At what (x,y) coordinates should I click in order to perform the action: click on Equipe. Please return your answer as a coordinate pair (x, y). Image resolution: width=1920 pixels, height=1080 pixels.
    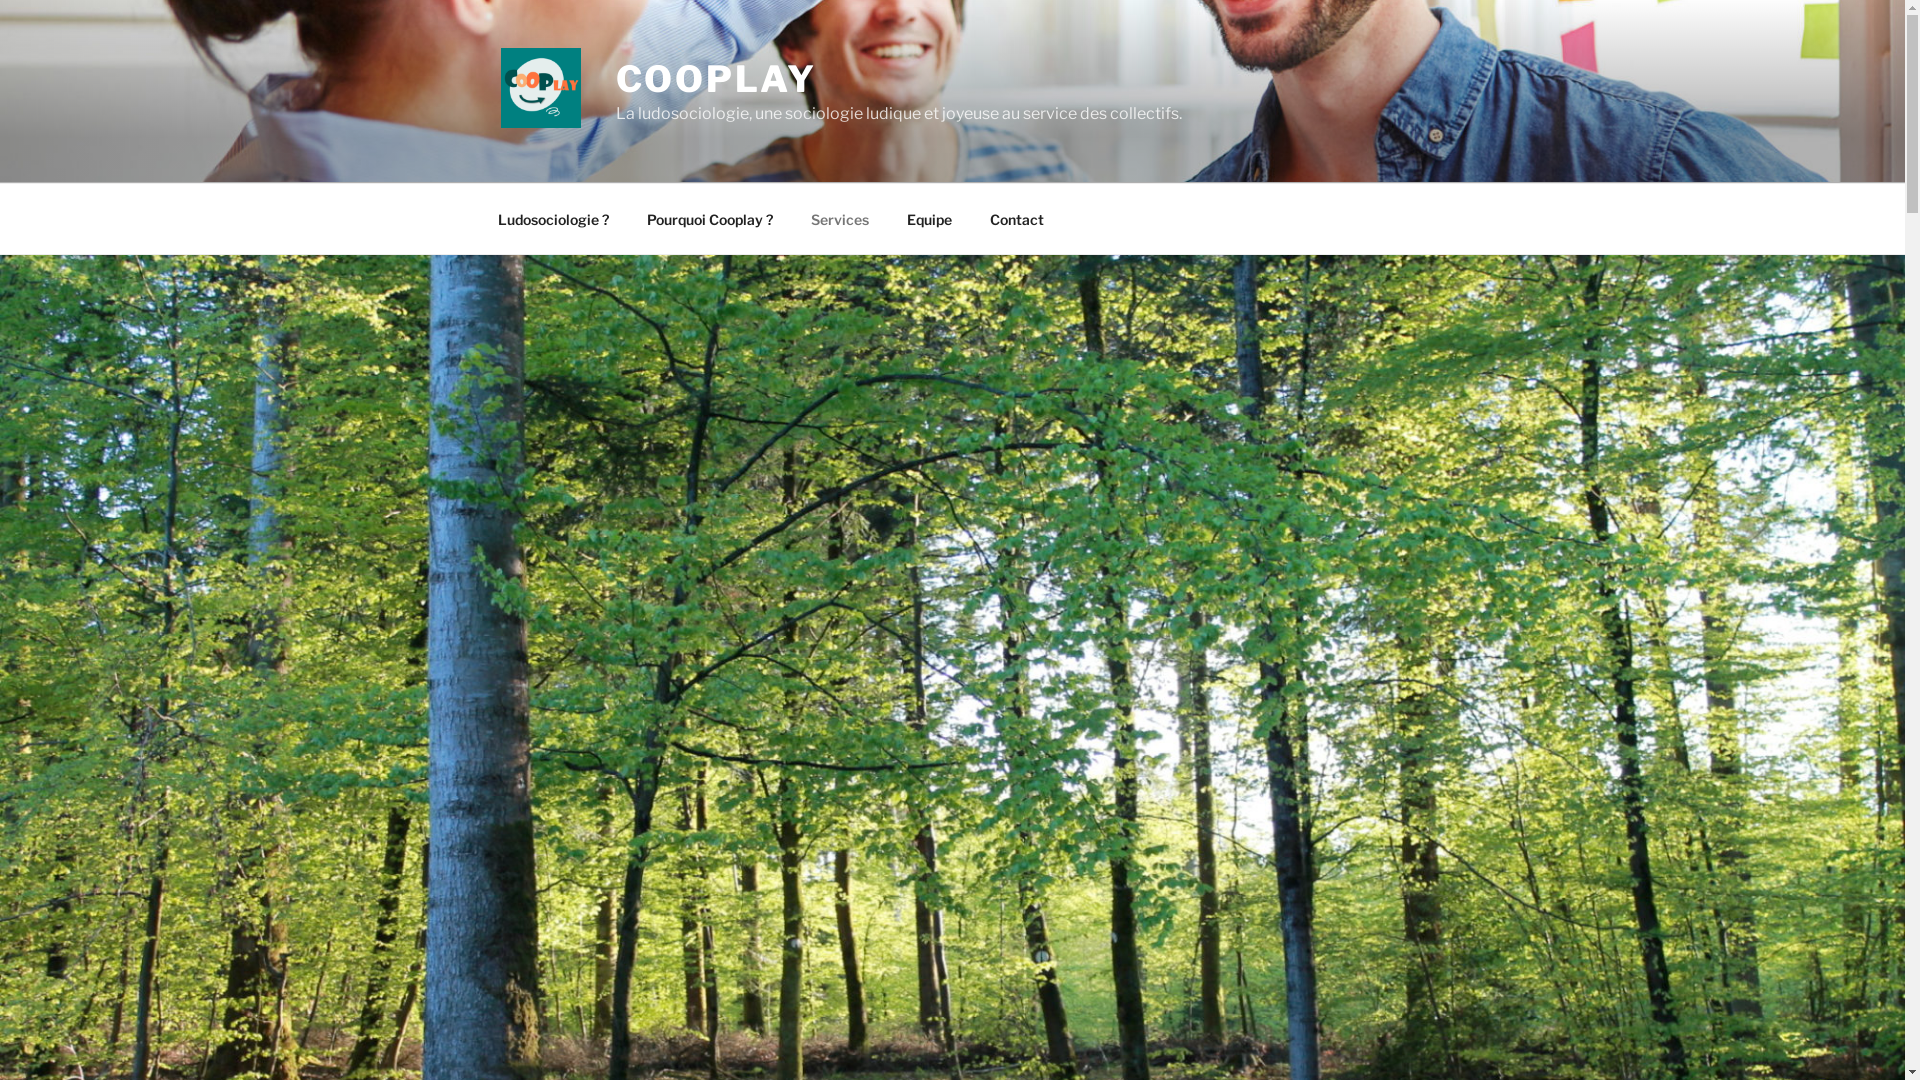
    Looking at the image, I should click on (930, 218).